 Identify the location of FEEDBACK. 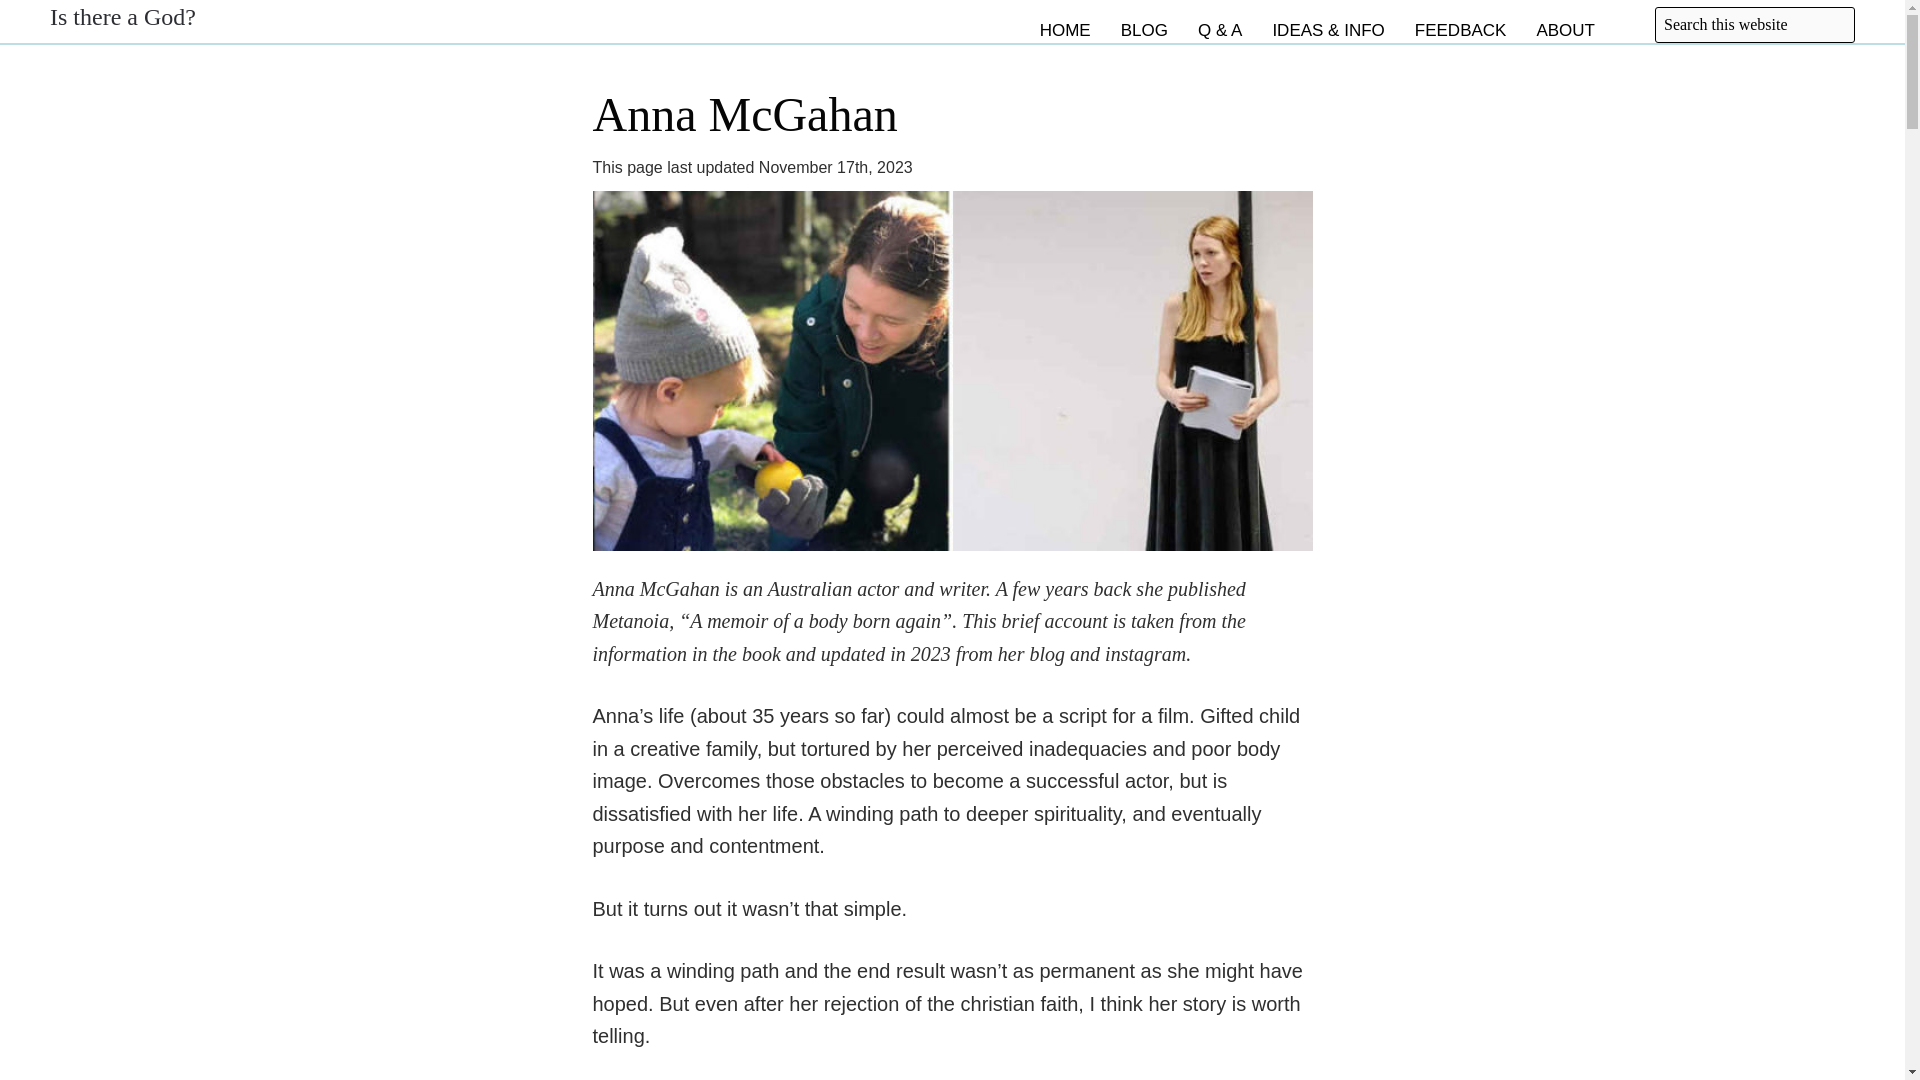
(1456, 24).